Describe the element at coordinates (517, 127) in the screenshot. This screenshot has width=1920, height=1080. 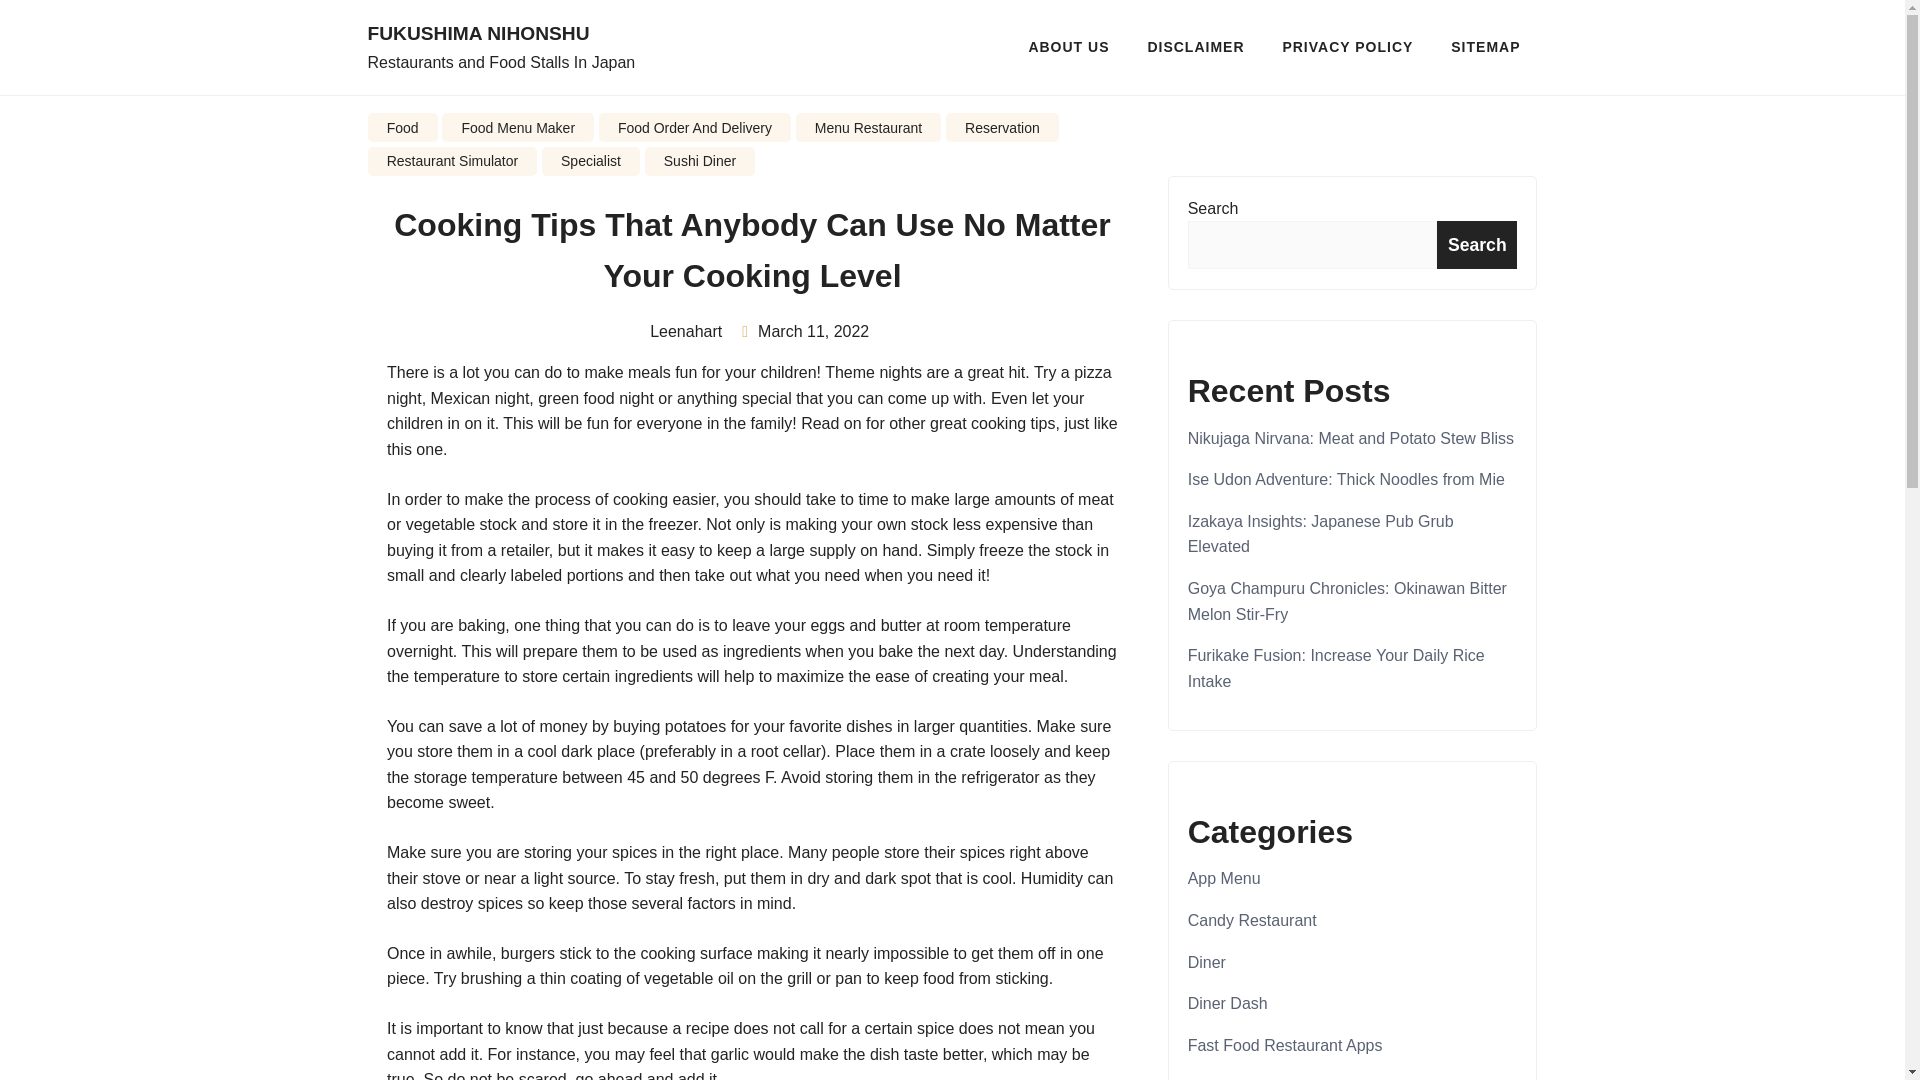
I see `Food Menu Maker` at that location.